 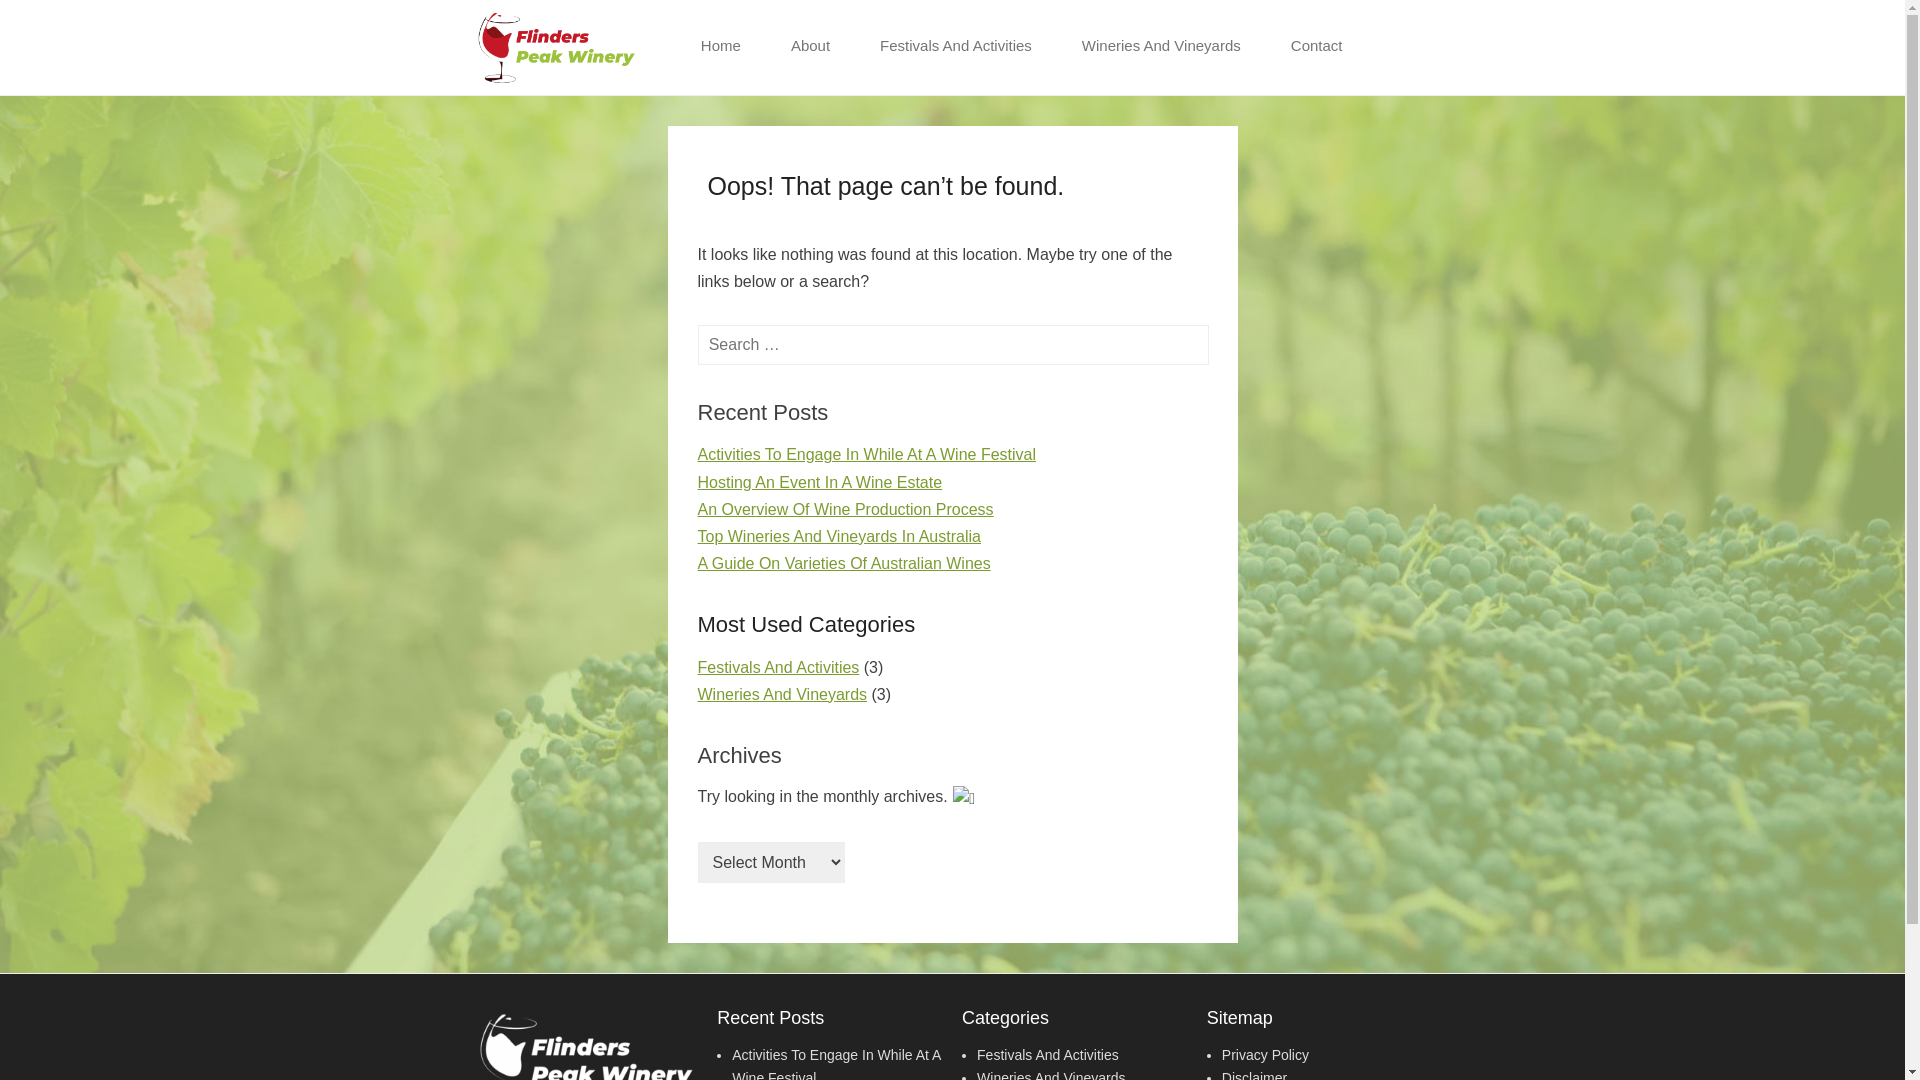 I want to click on Contact, so click(x=1317, y=46).